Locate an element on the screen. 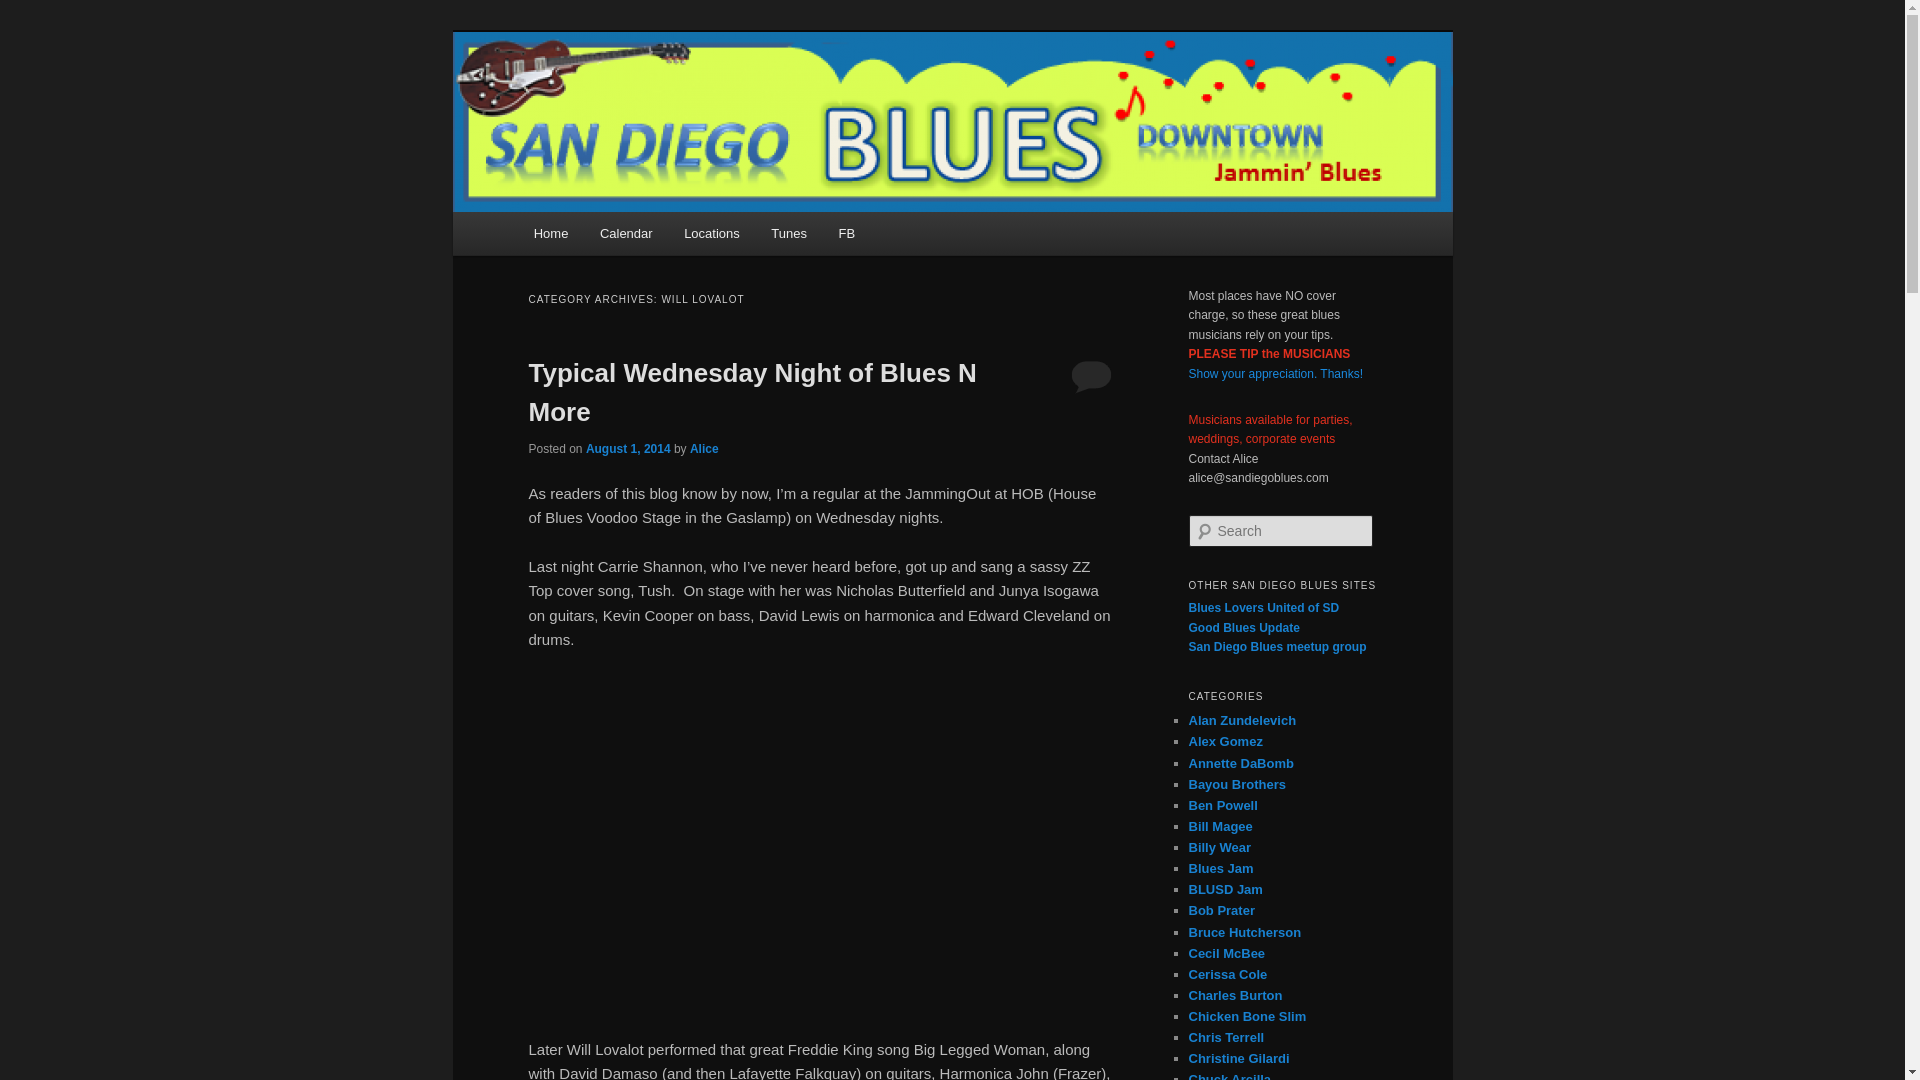 The height and width of the screenshot is (1080, 1920). 5:03 am is located at coordinates (628, 448).